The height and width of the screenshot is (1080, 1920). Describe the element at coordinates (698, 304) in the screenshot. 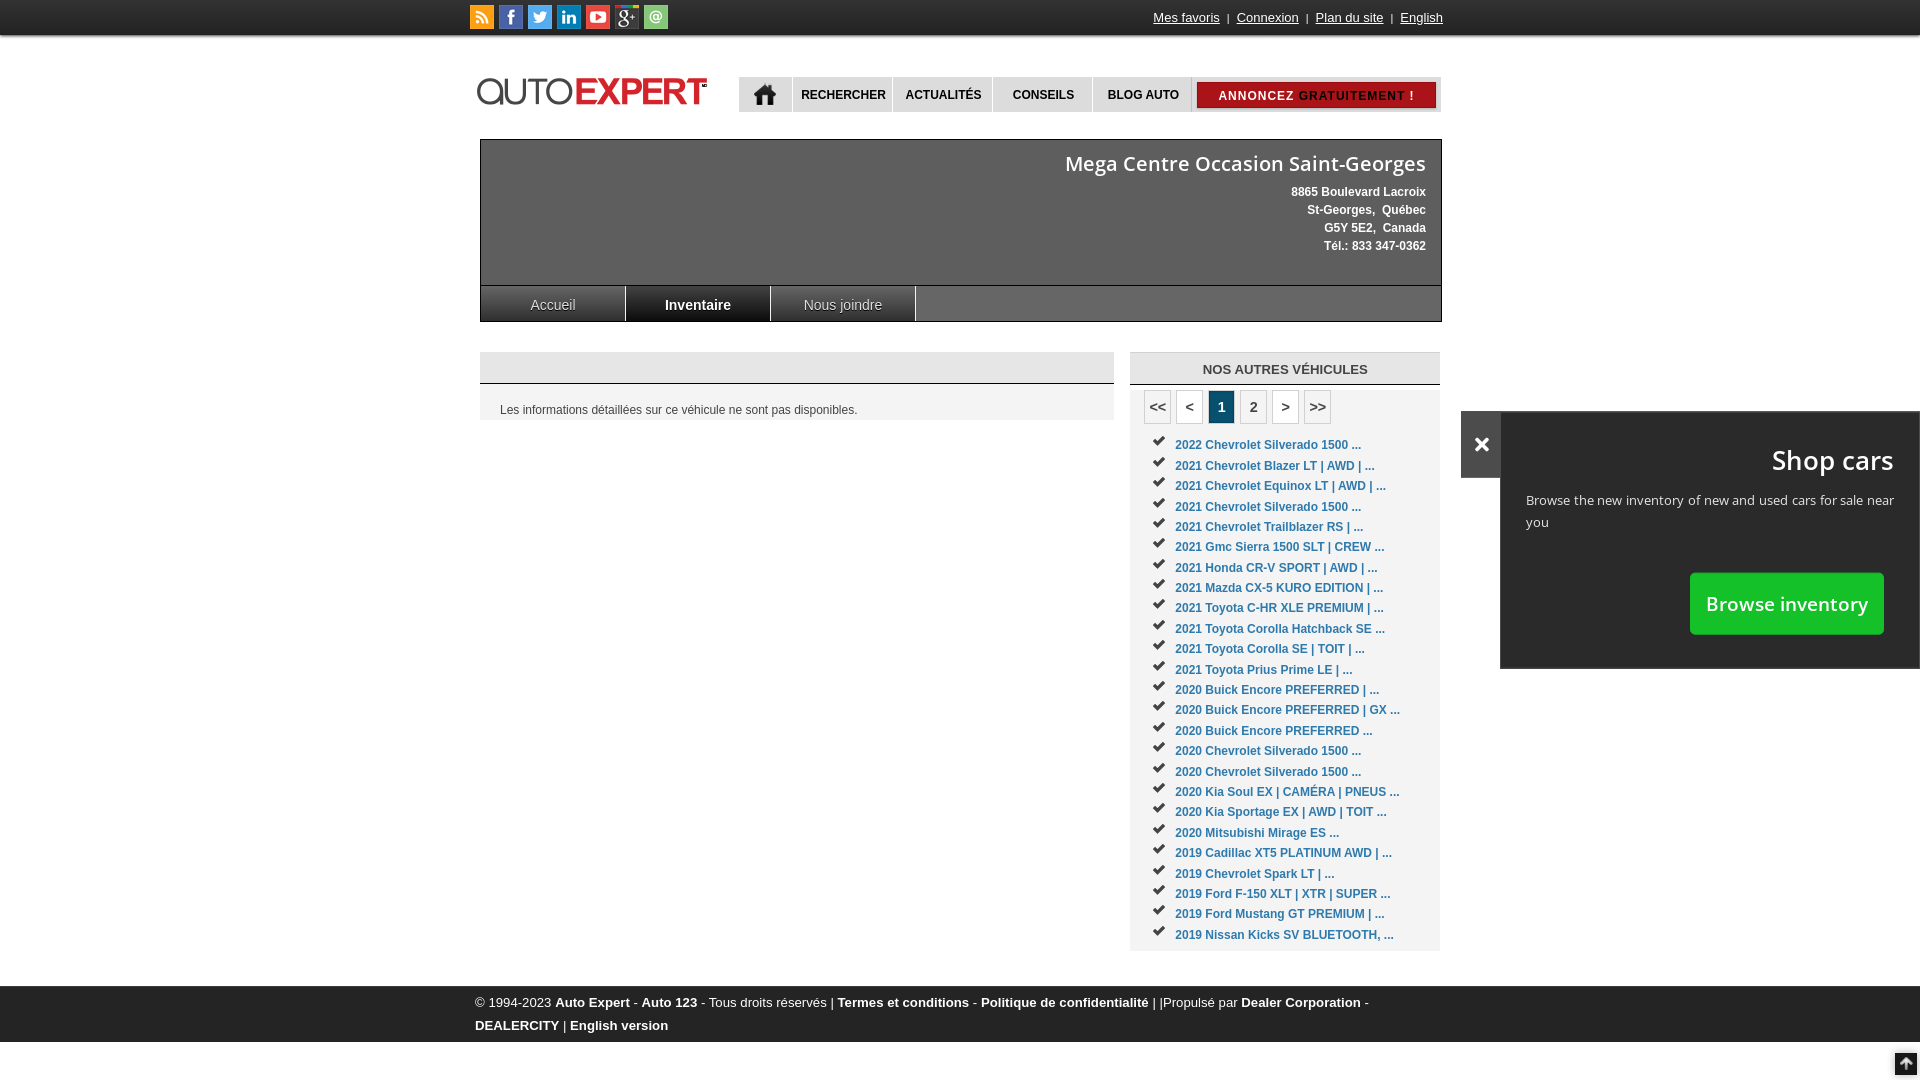

I see `Inventaire` at that location.